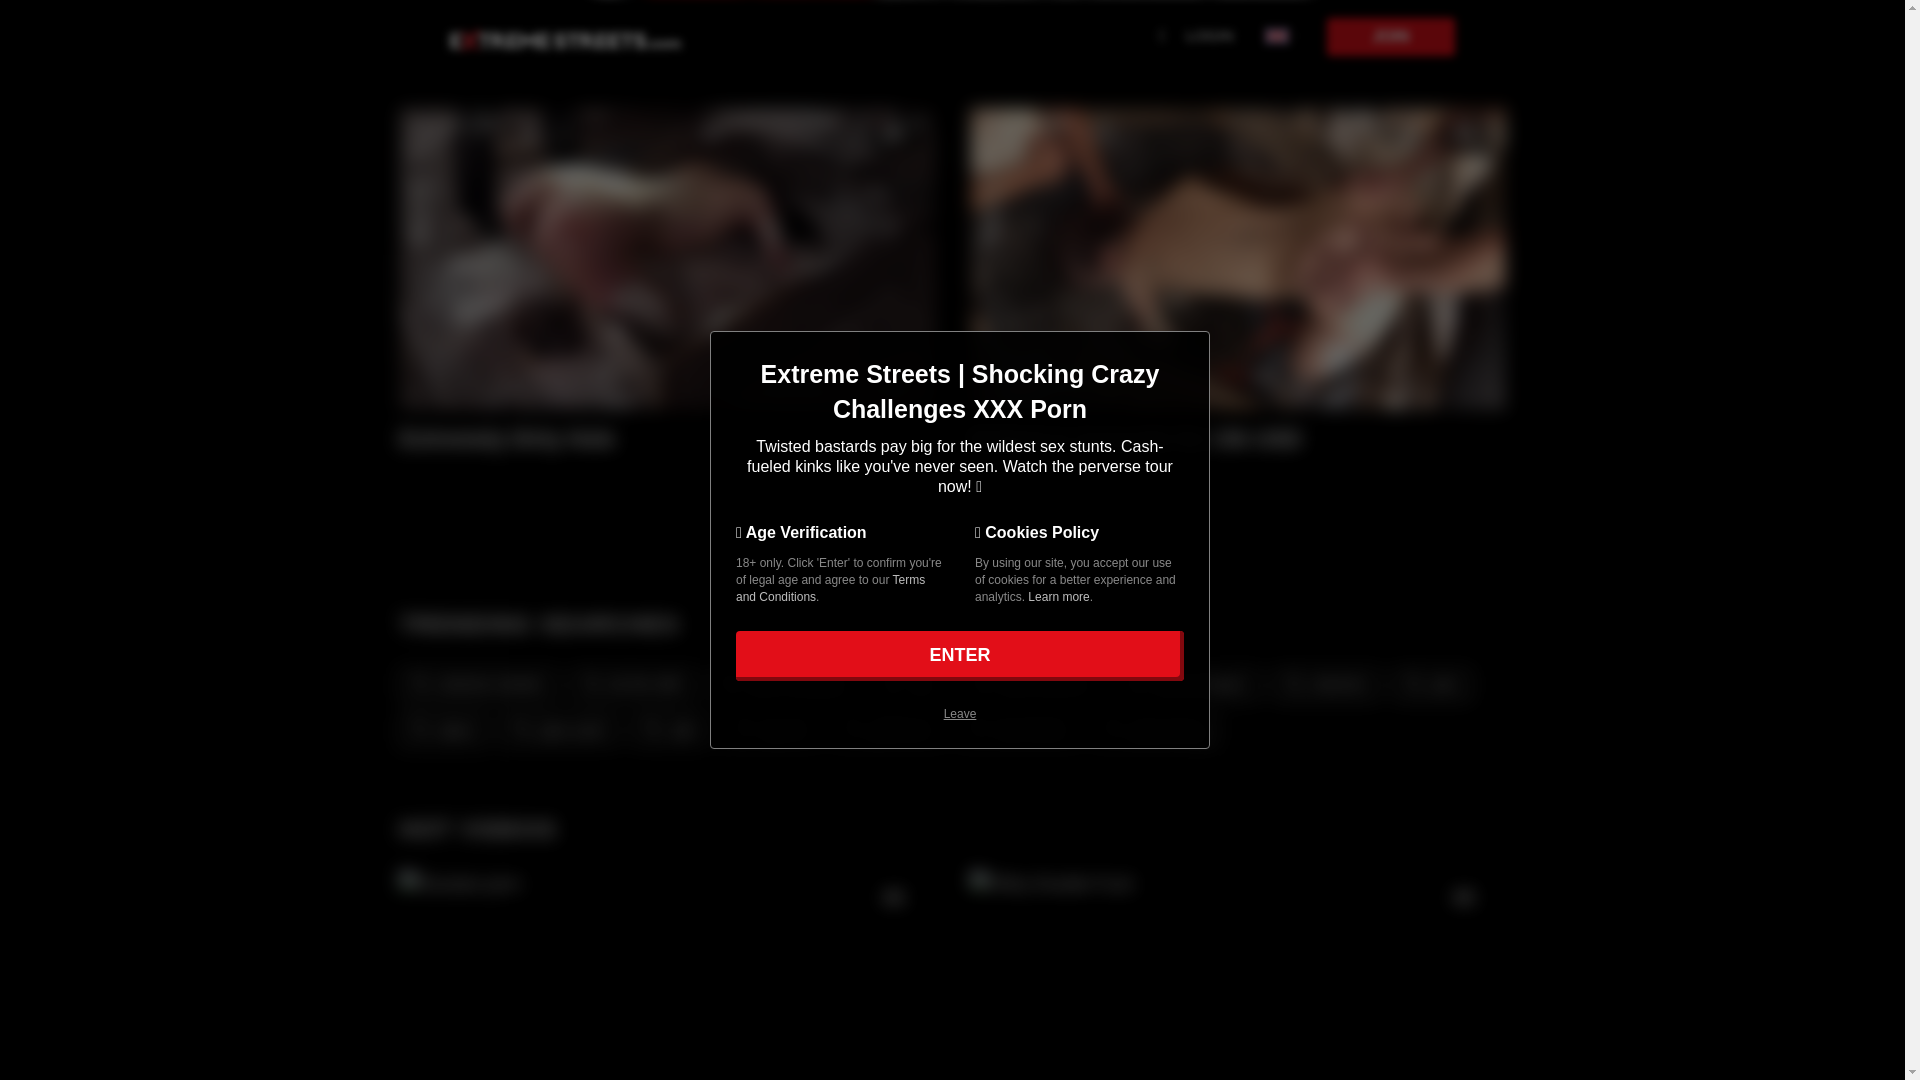 This screenshot has height=1080, width=1920. What do you see at coordinates (906, 682) in the screenshot?
I see `son` at bounding box center [906, 682].